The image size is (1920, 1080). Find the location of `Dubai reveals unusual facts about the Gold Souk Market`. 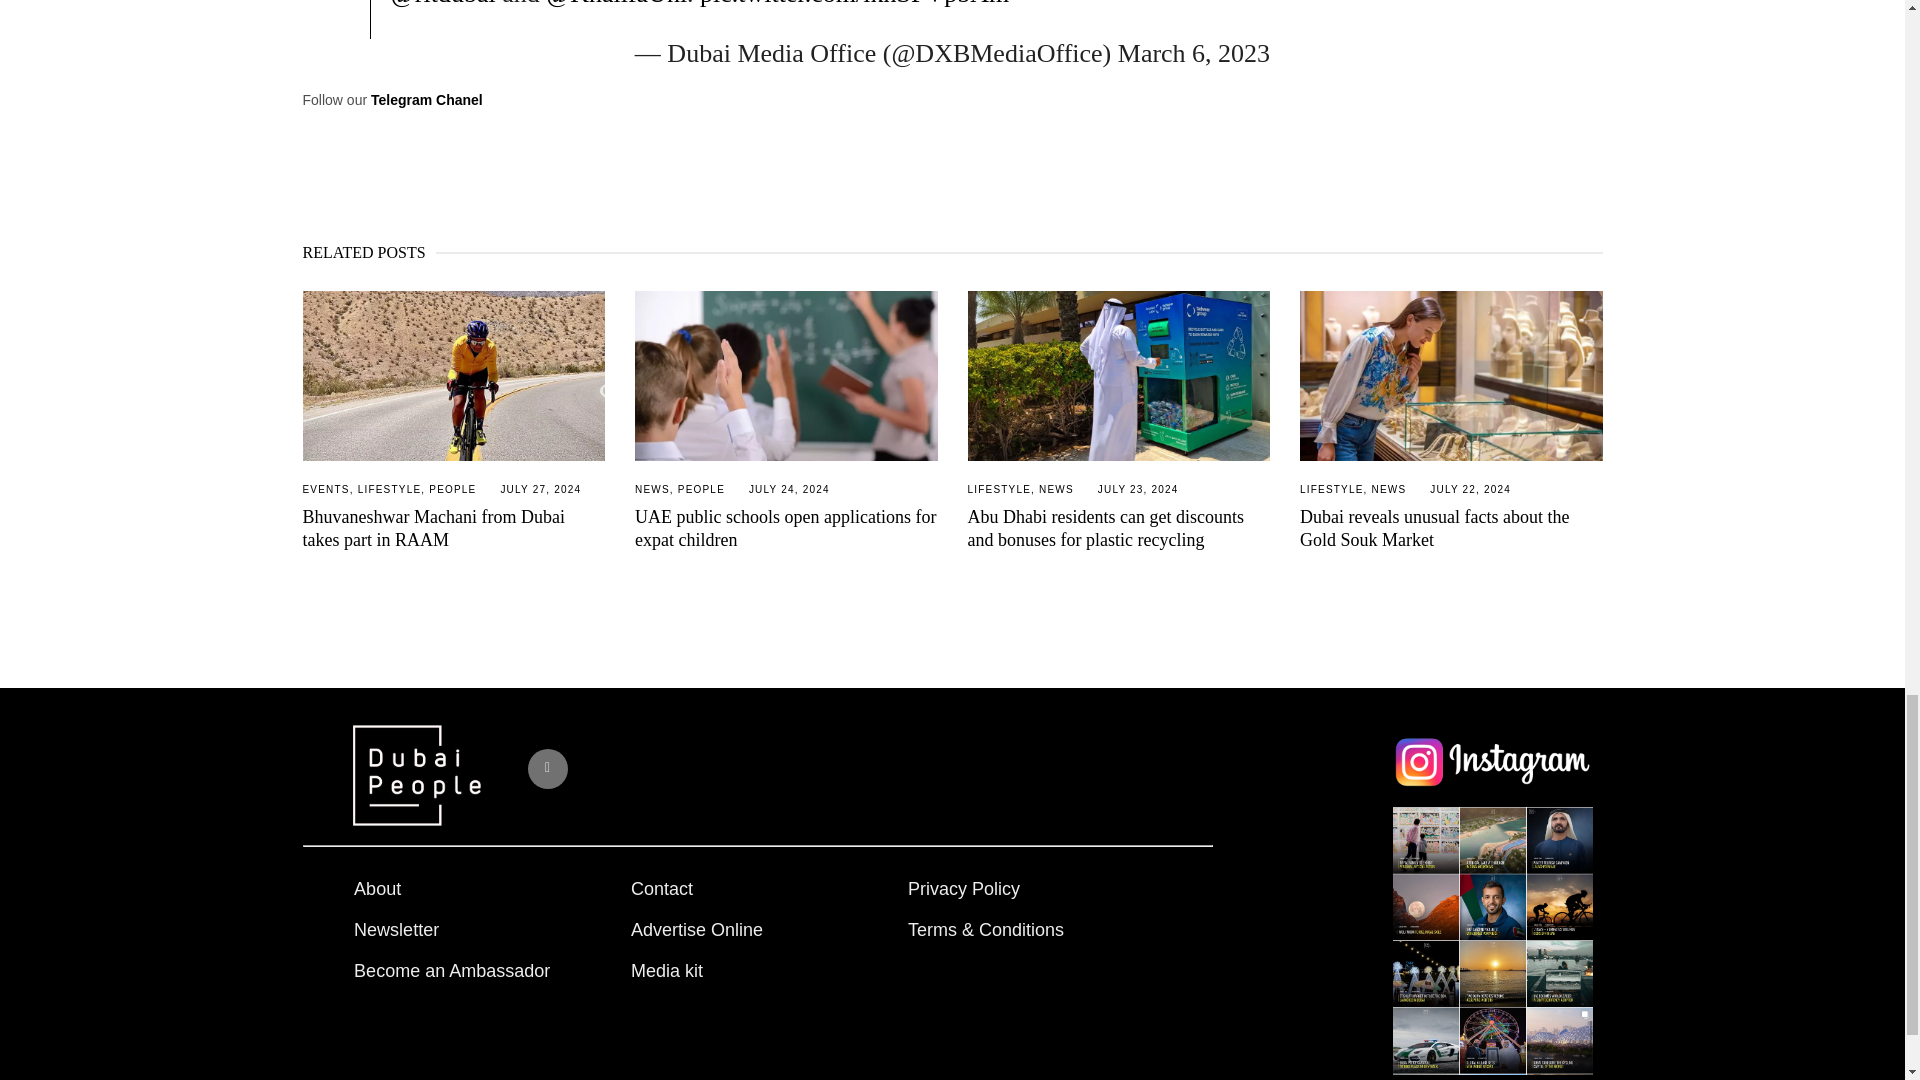

Dubai reveals unusual facts about the Gold Souk Market is located at coordinates (1451, 376).